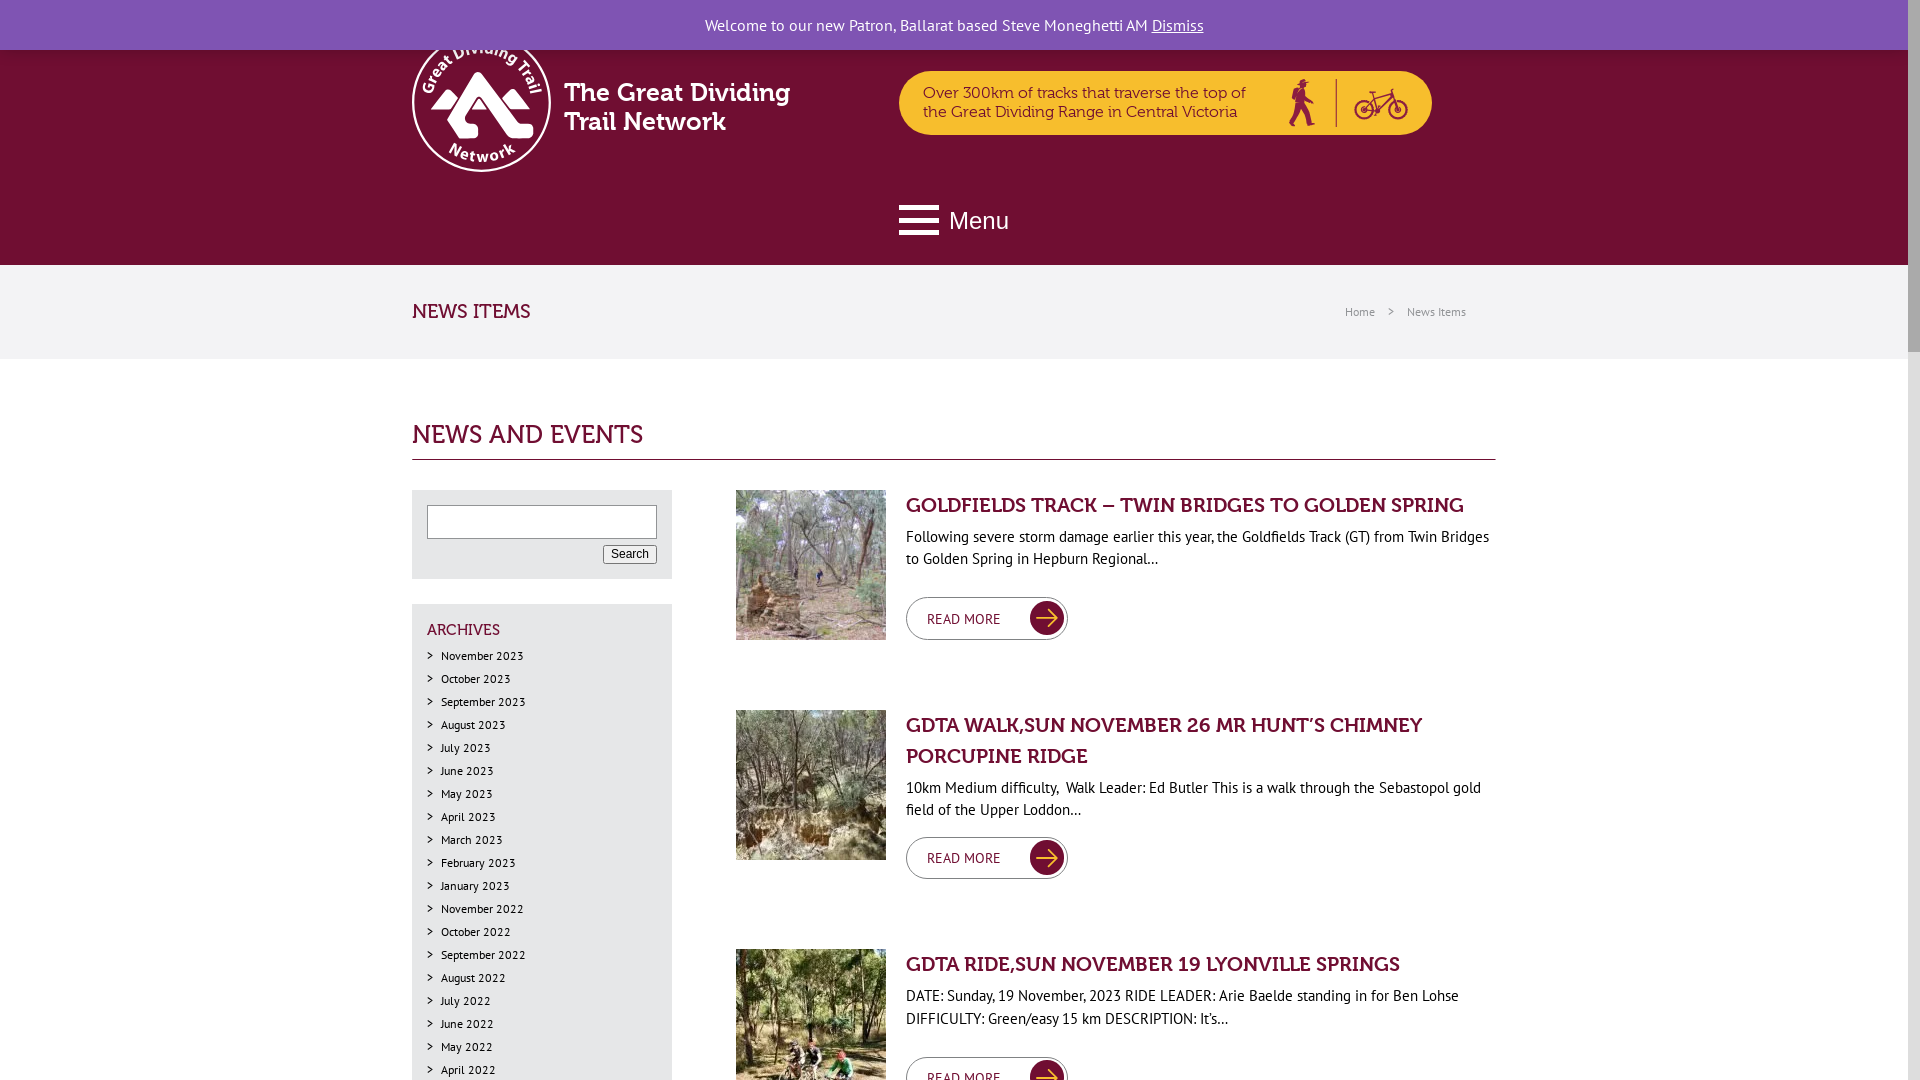  I want to click on The Great Dividing Trail Network, so click(623, 102).